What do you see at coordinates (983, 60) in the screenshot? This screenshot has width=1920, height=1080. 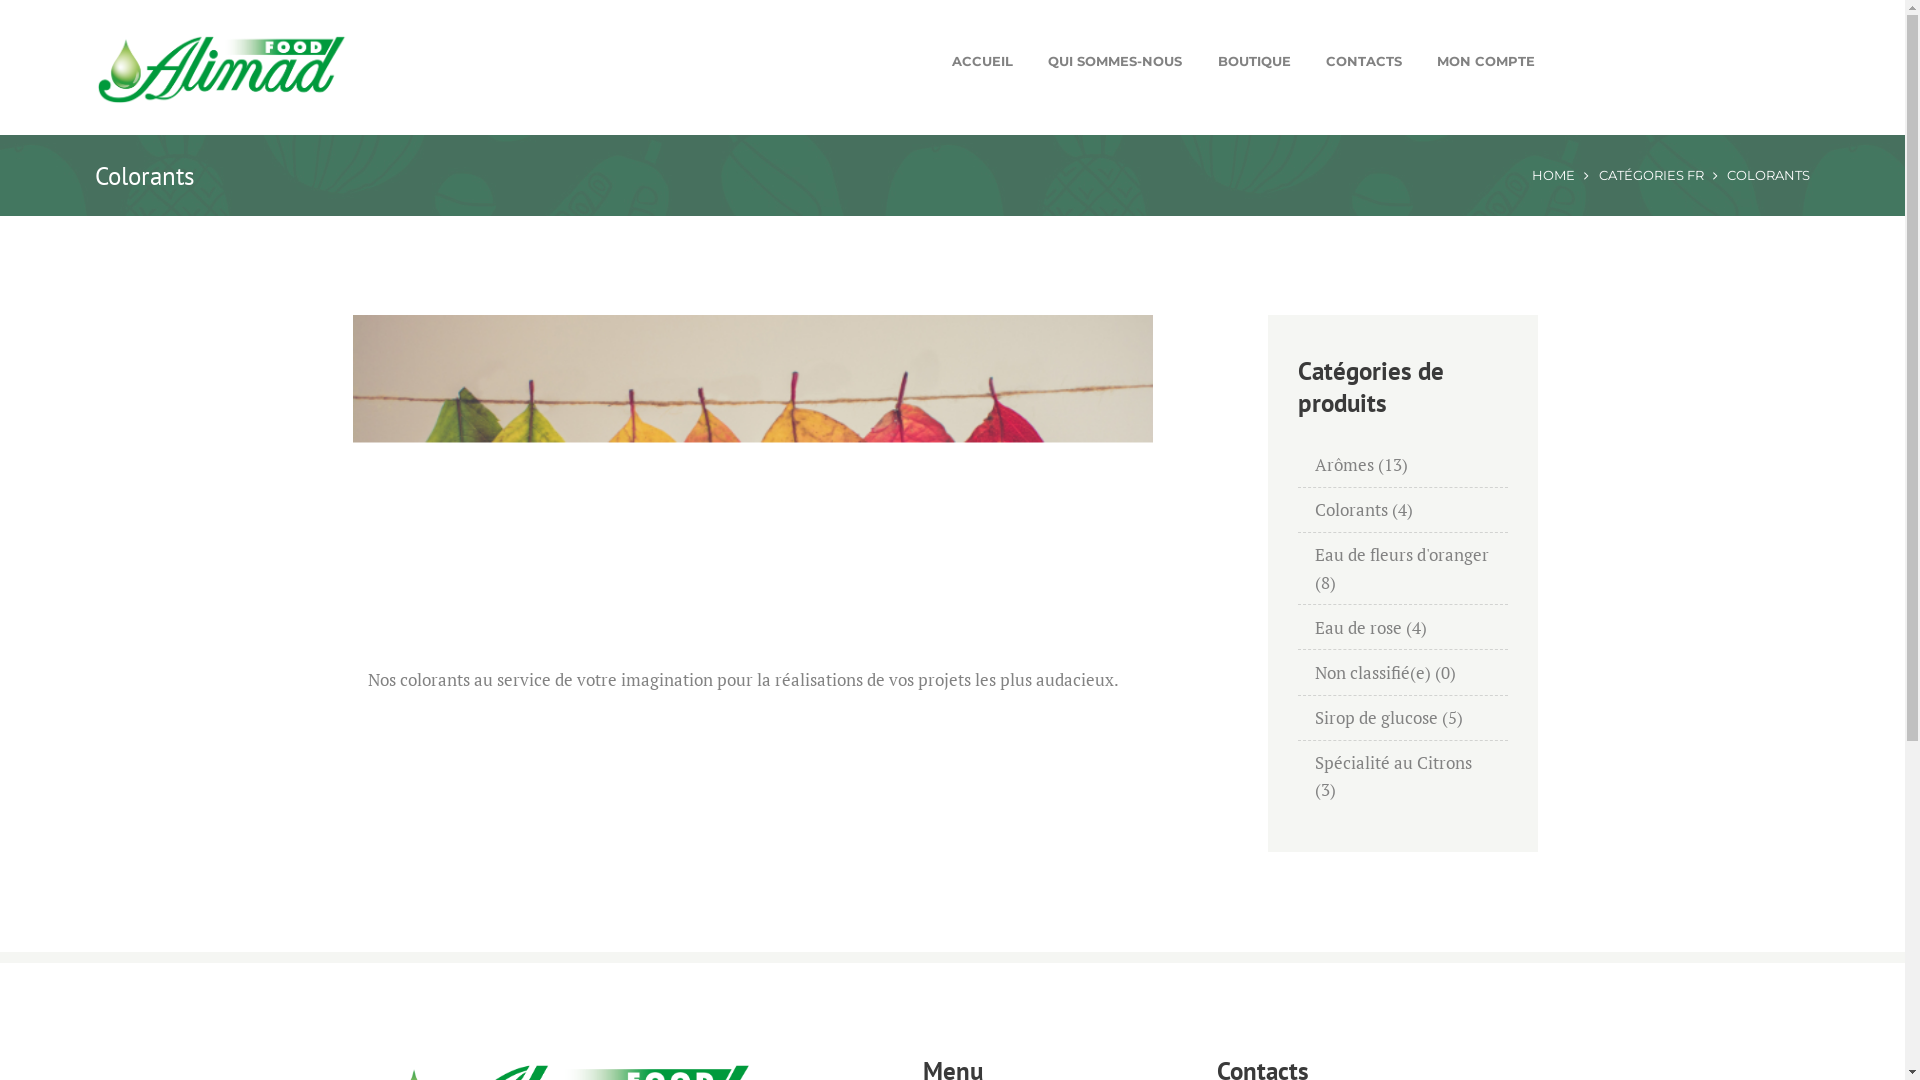 I see `ACCUEIL` at bounding box center [983, 60].